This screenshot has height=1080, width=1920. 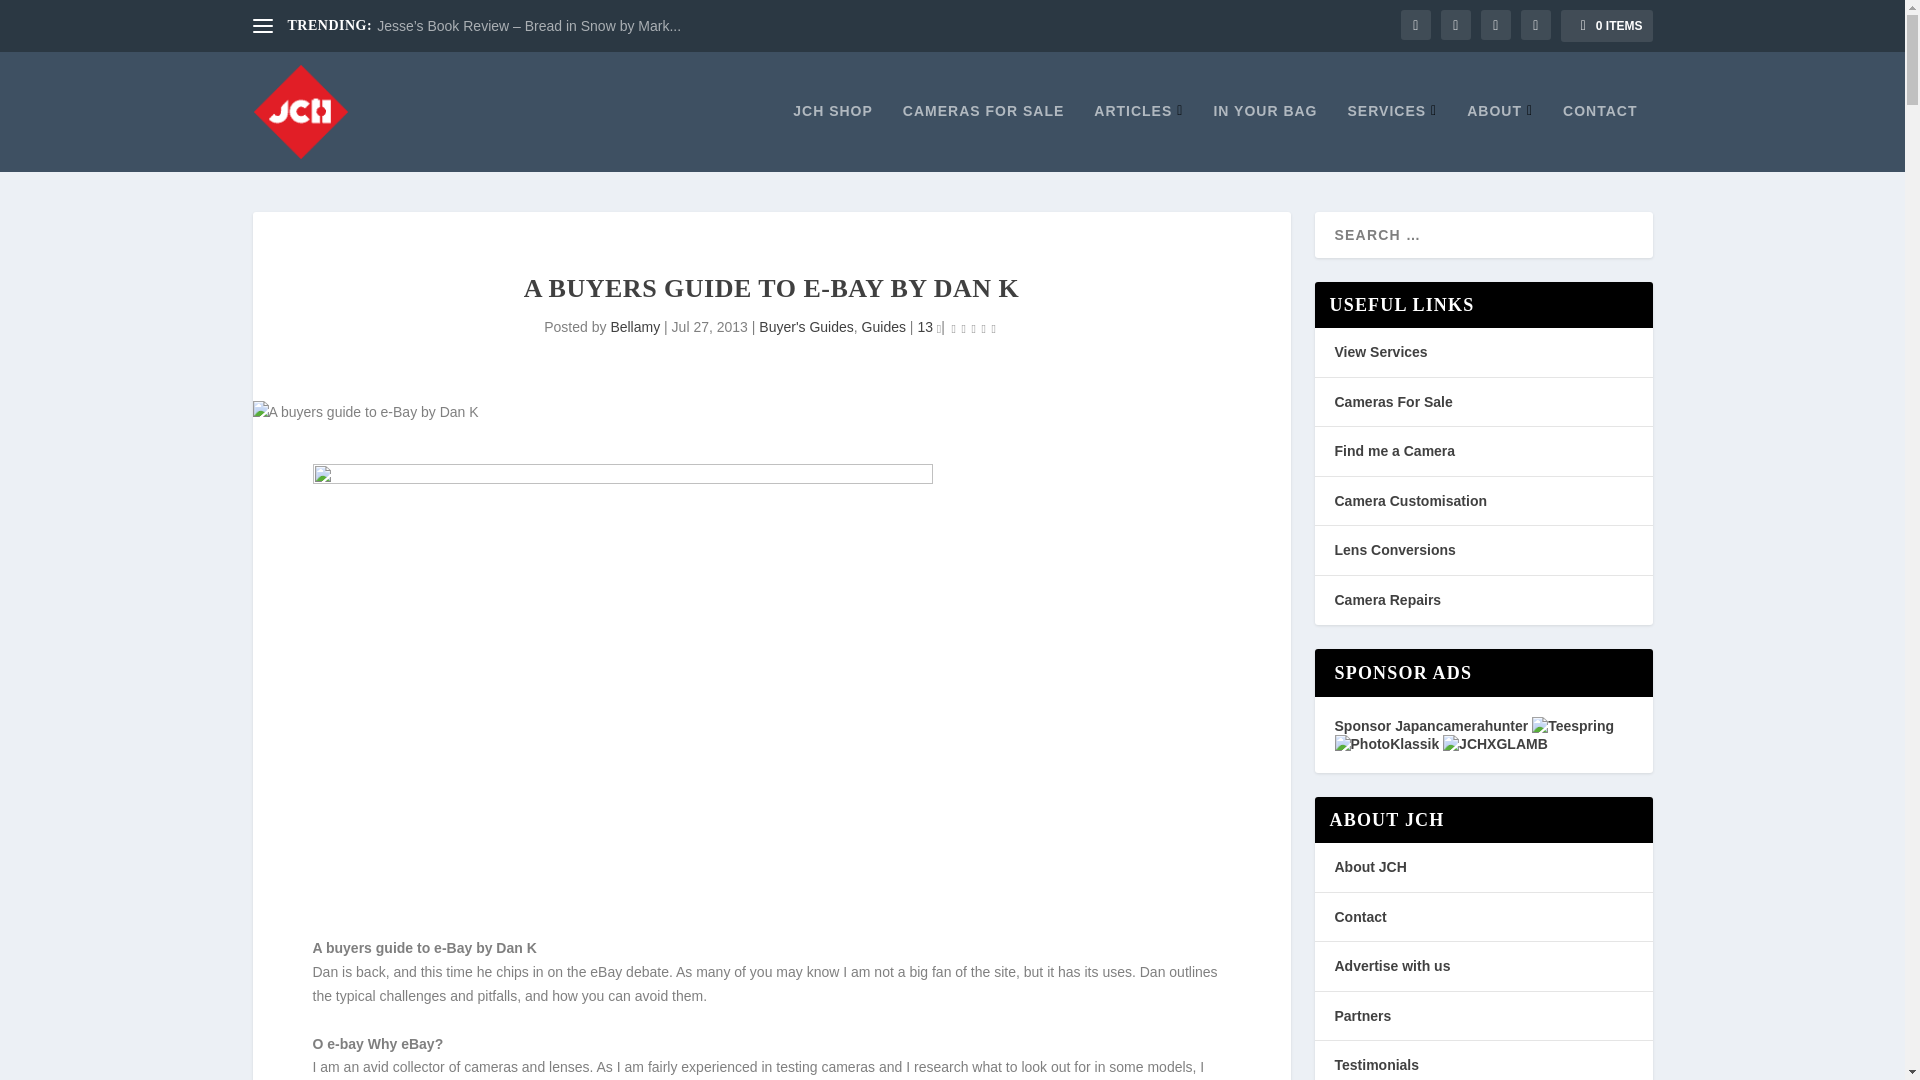 What do you see at coordinates (1138, 136) in the screenshot?
I see `ARTICLES` at bounding box center [1138, 136].